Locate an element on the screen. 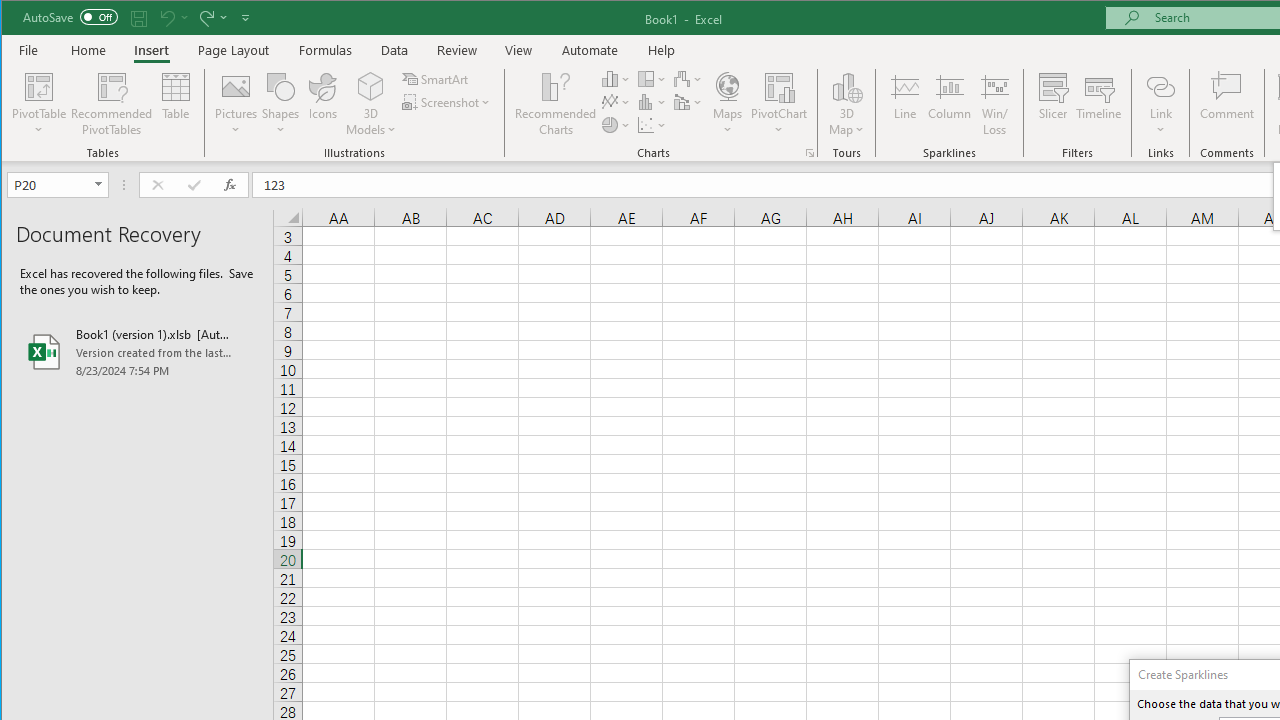 This screenshot has height=720, width=1280. Insert Combo Chart is located at coordinates (688, 102).